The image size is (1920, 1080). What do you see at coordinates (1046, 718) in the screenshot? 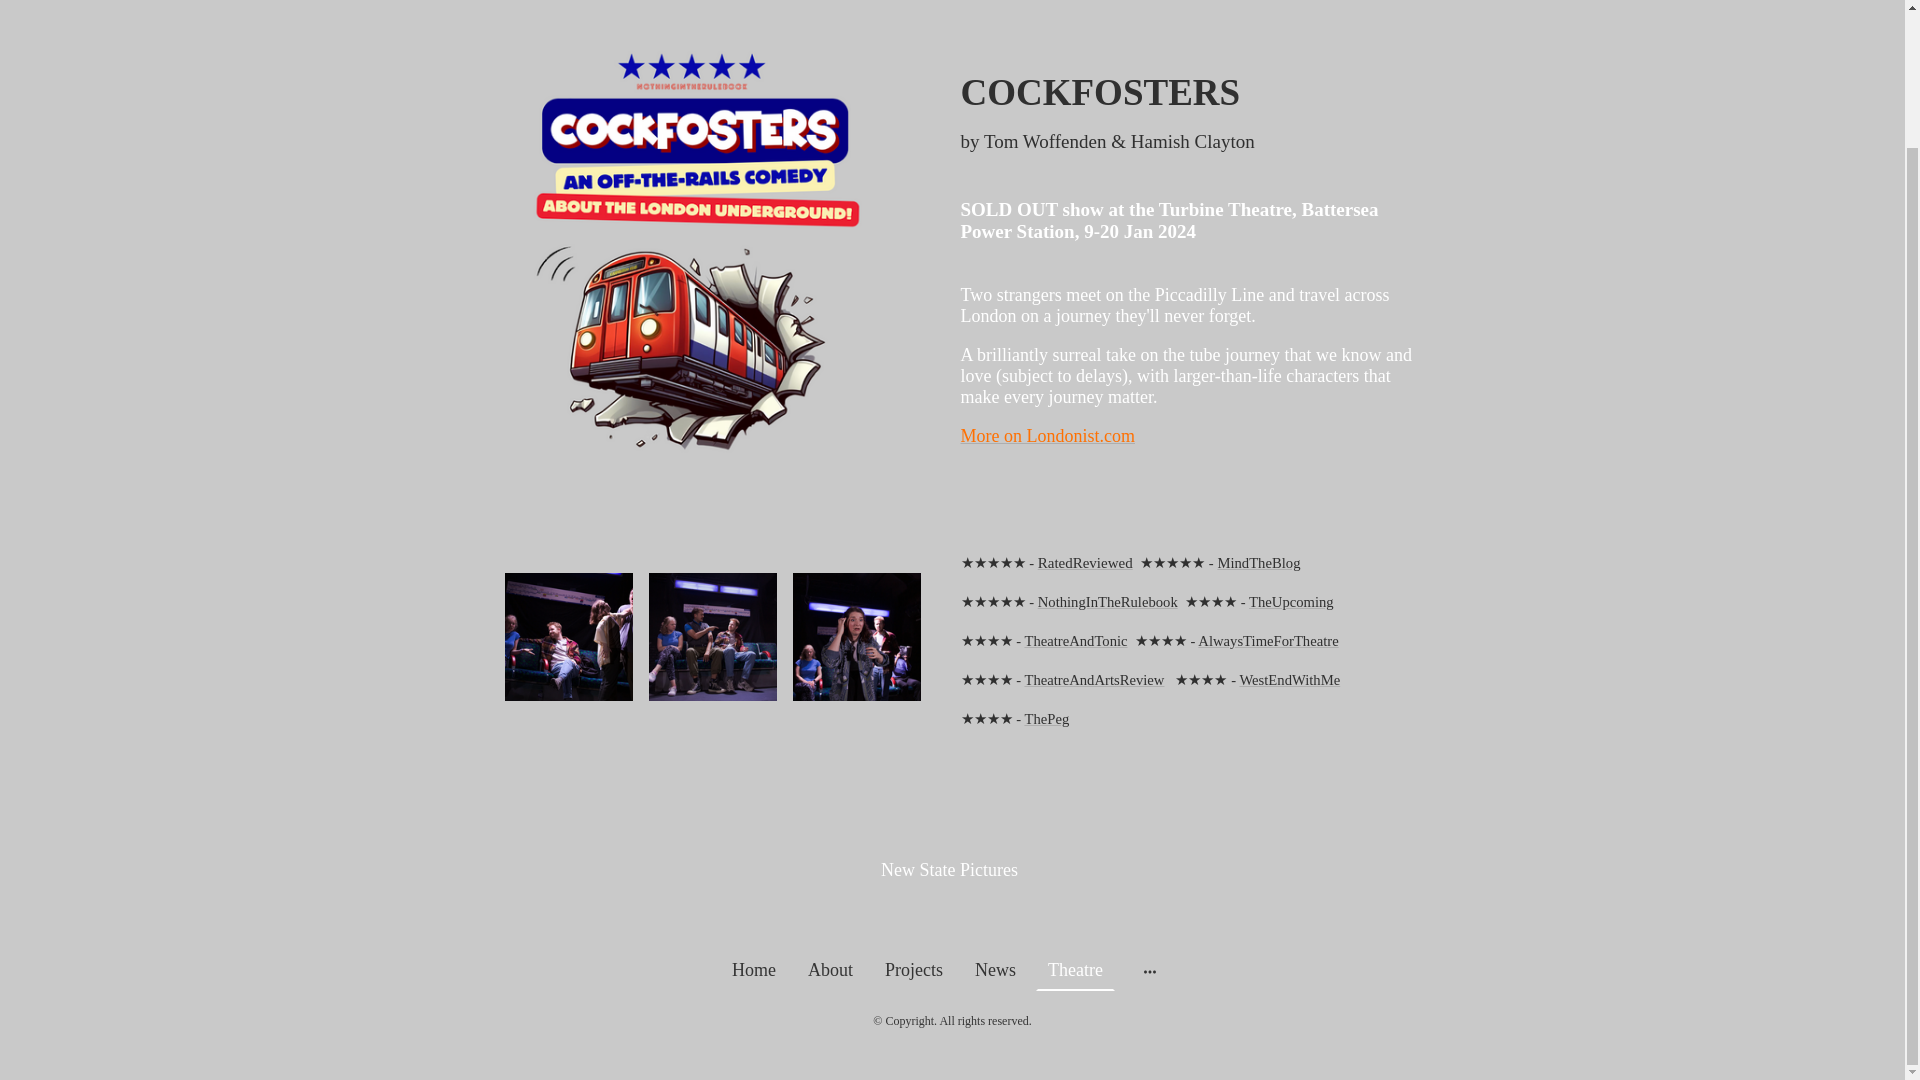
I see `ThePeg` at bounding box center [1046, 718].